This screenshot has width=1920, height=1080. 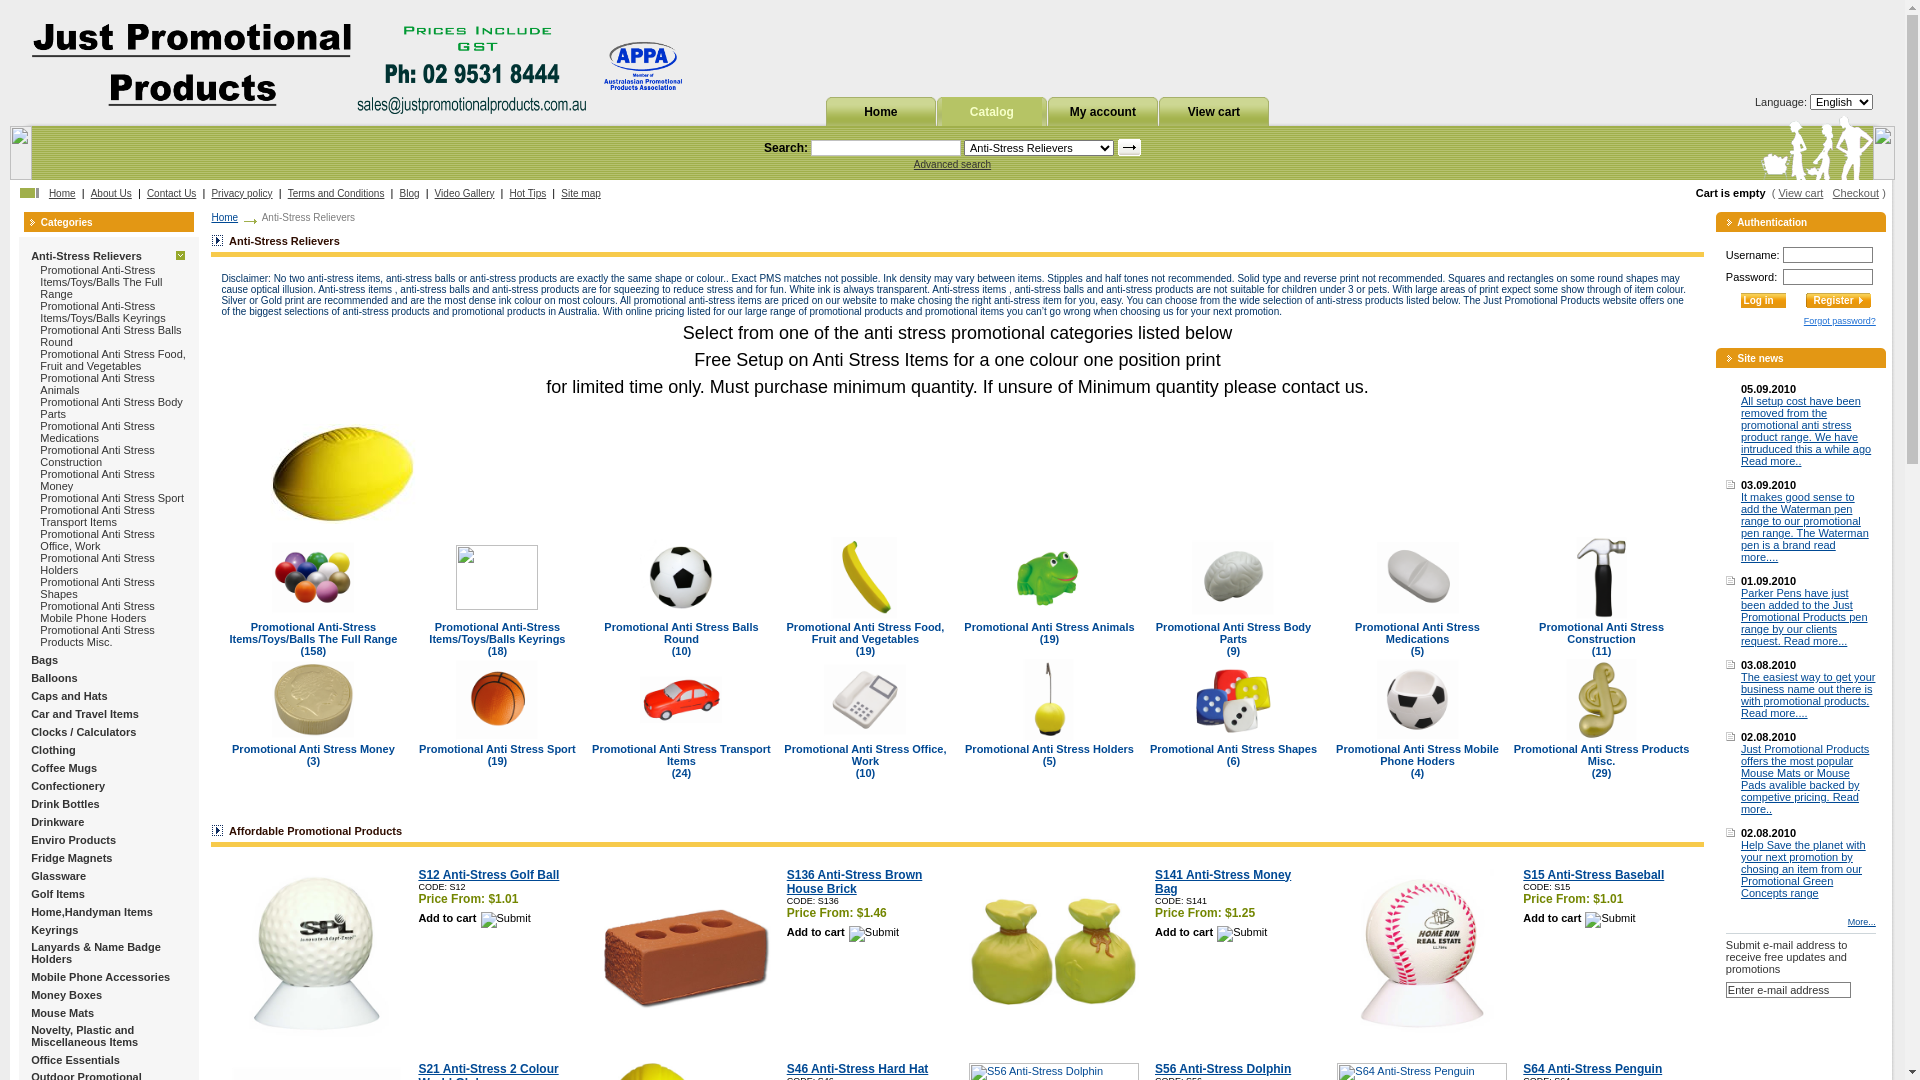 I want to click on Mobile Phone Accessories, so click(x=100, y=976).